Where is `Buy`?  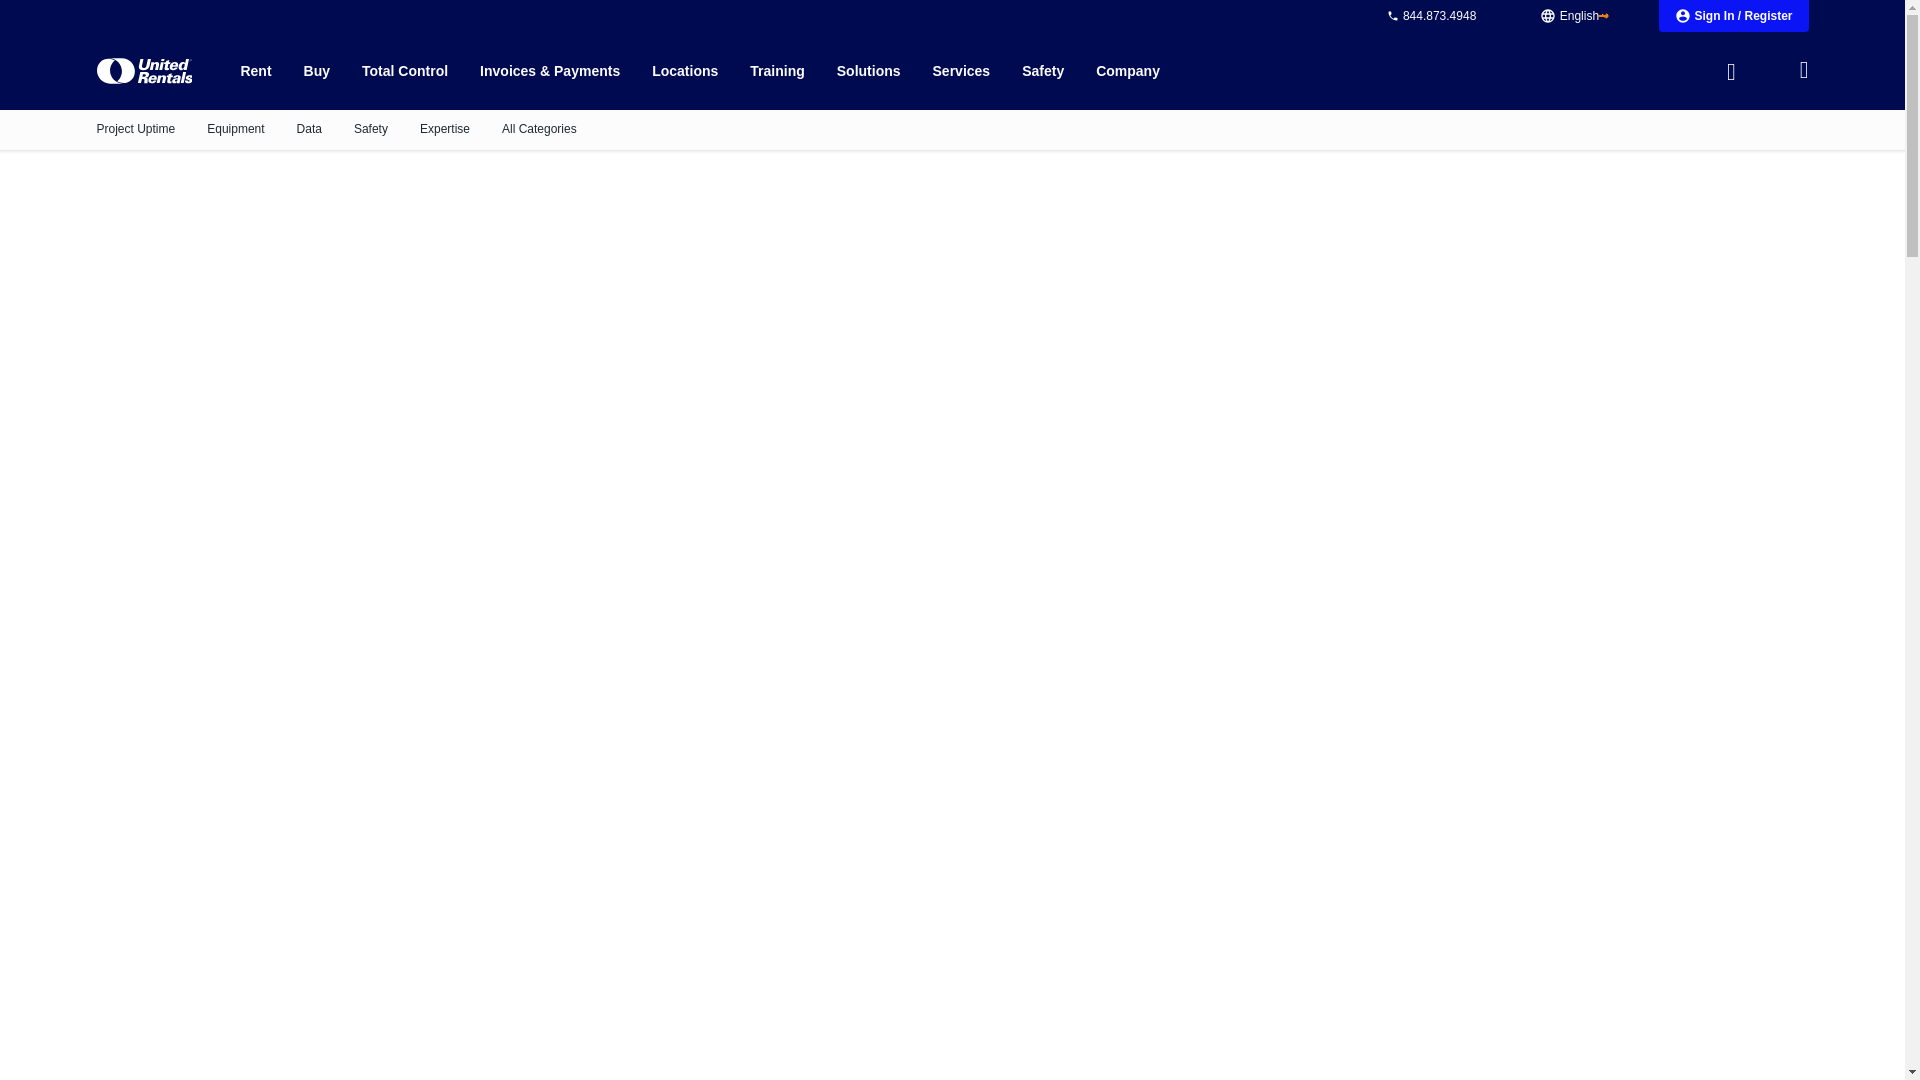
Buy is located at coordinates (316, 70).